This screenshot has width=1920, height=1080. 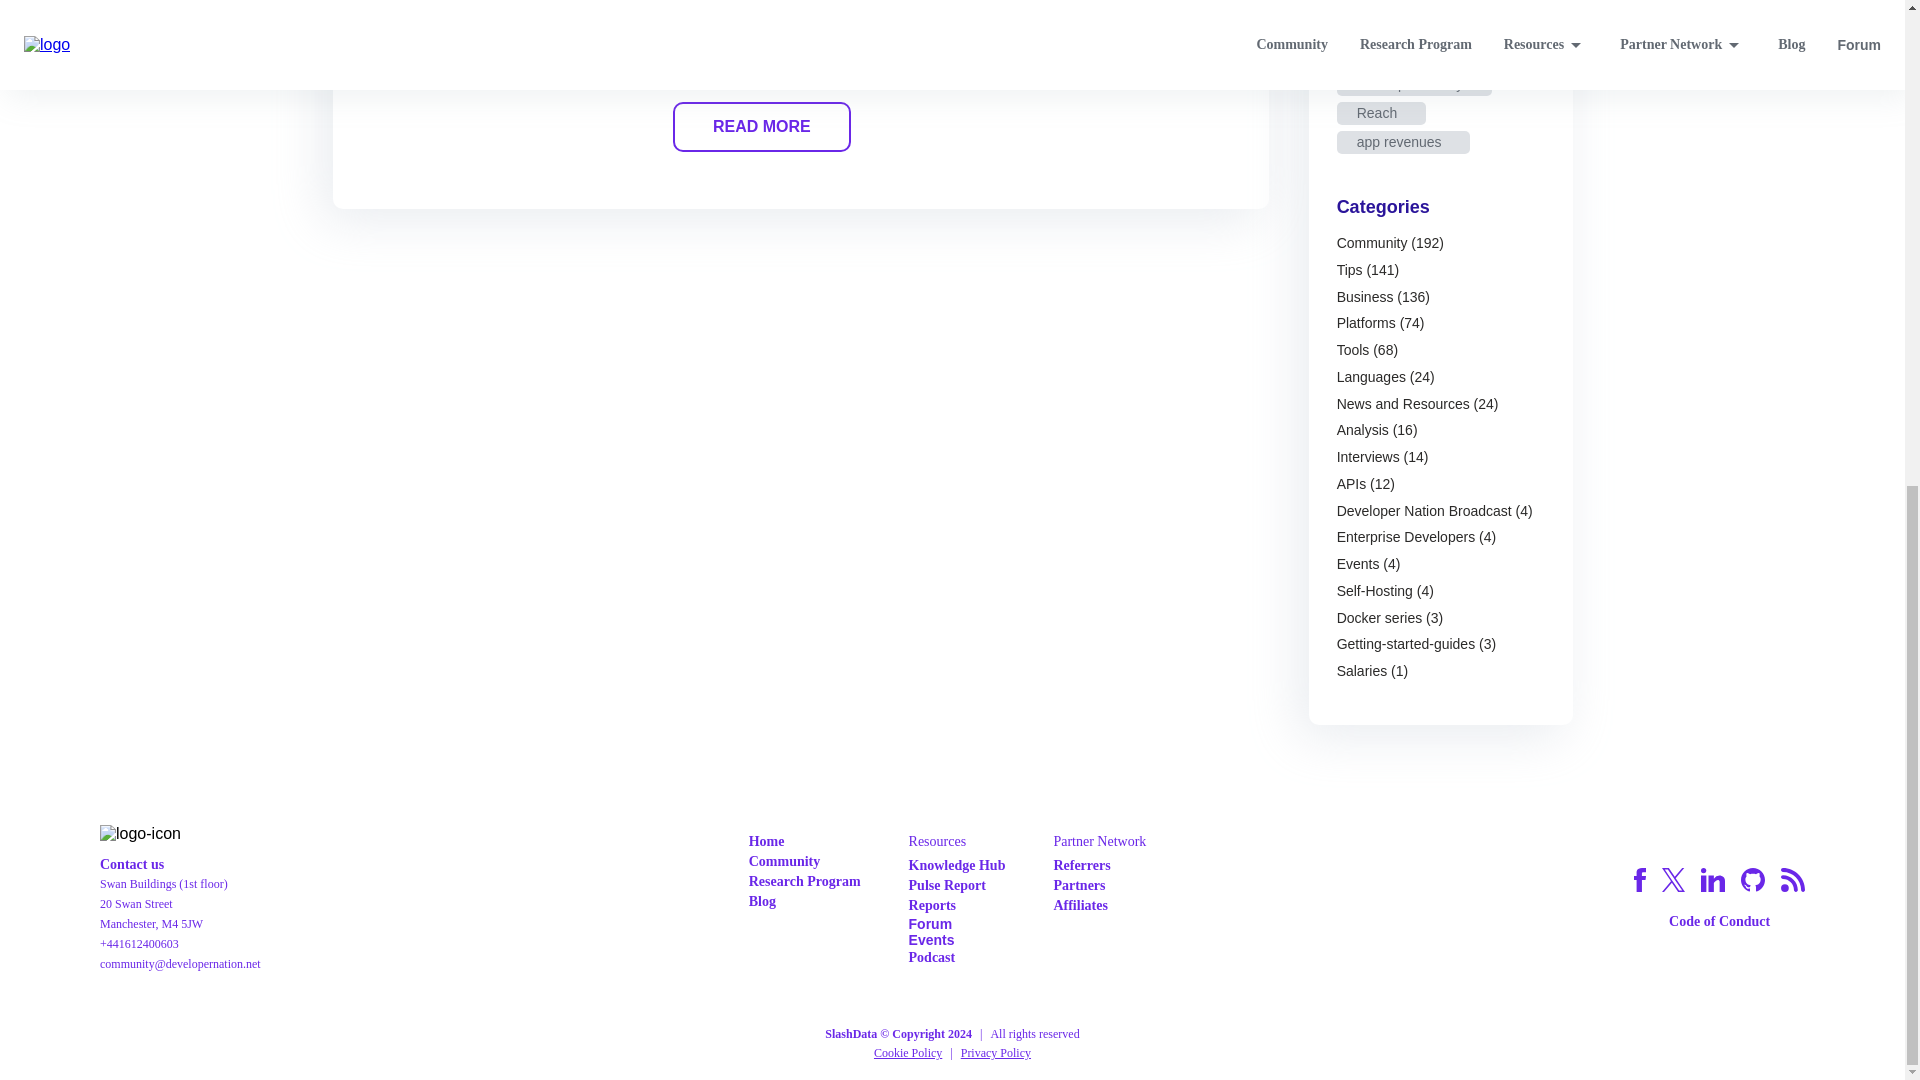 I want to click on READ MORE, so click(x=762, y=126).